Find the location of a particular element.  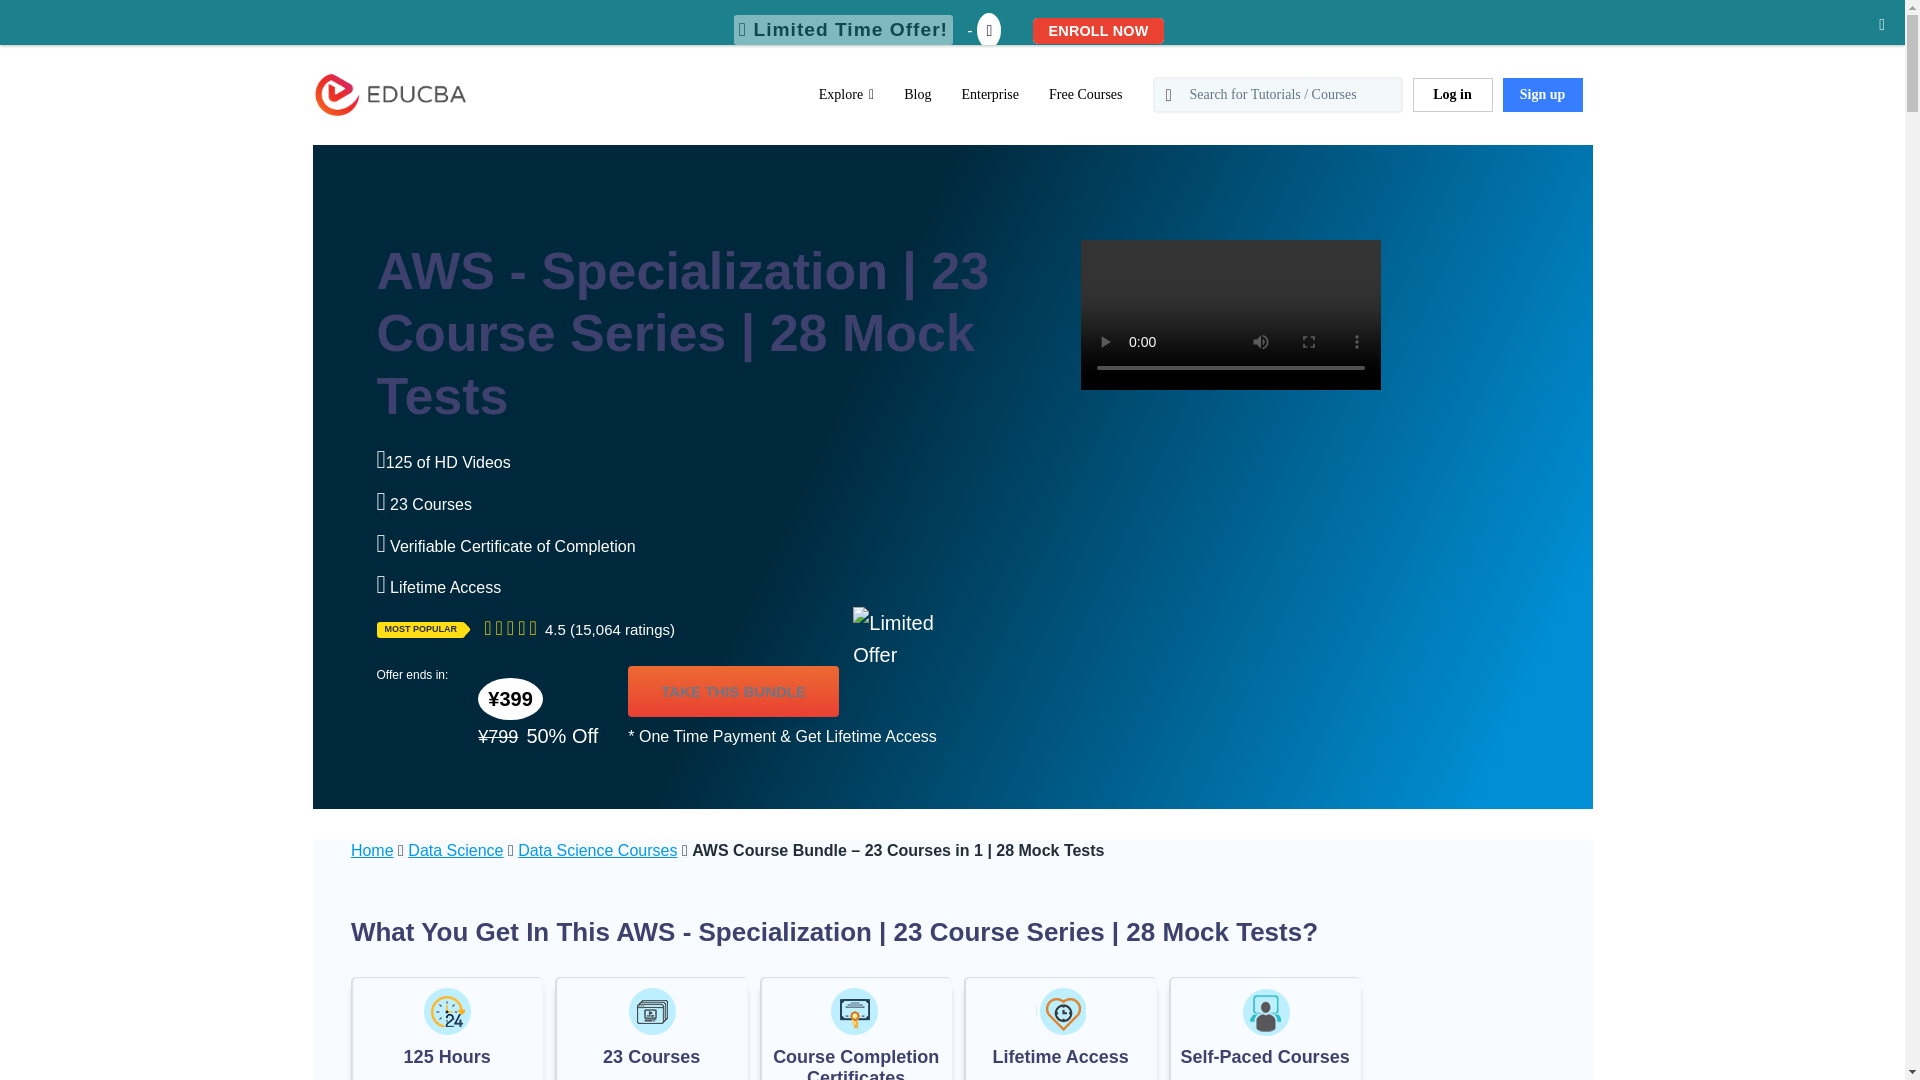

Home is located at coordinates (372, 850).